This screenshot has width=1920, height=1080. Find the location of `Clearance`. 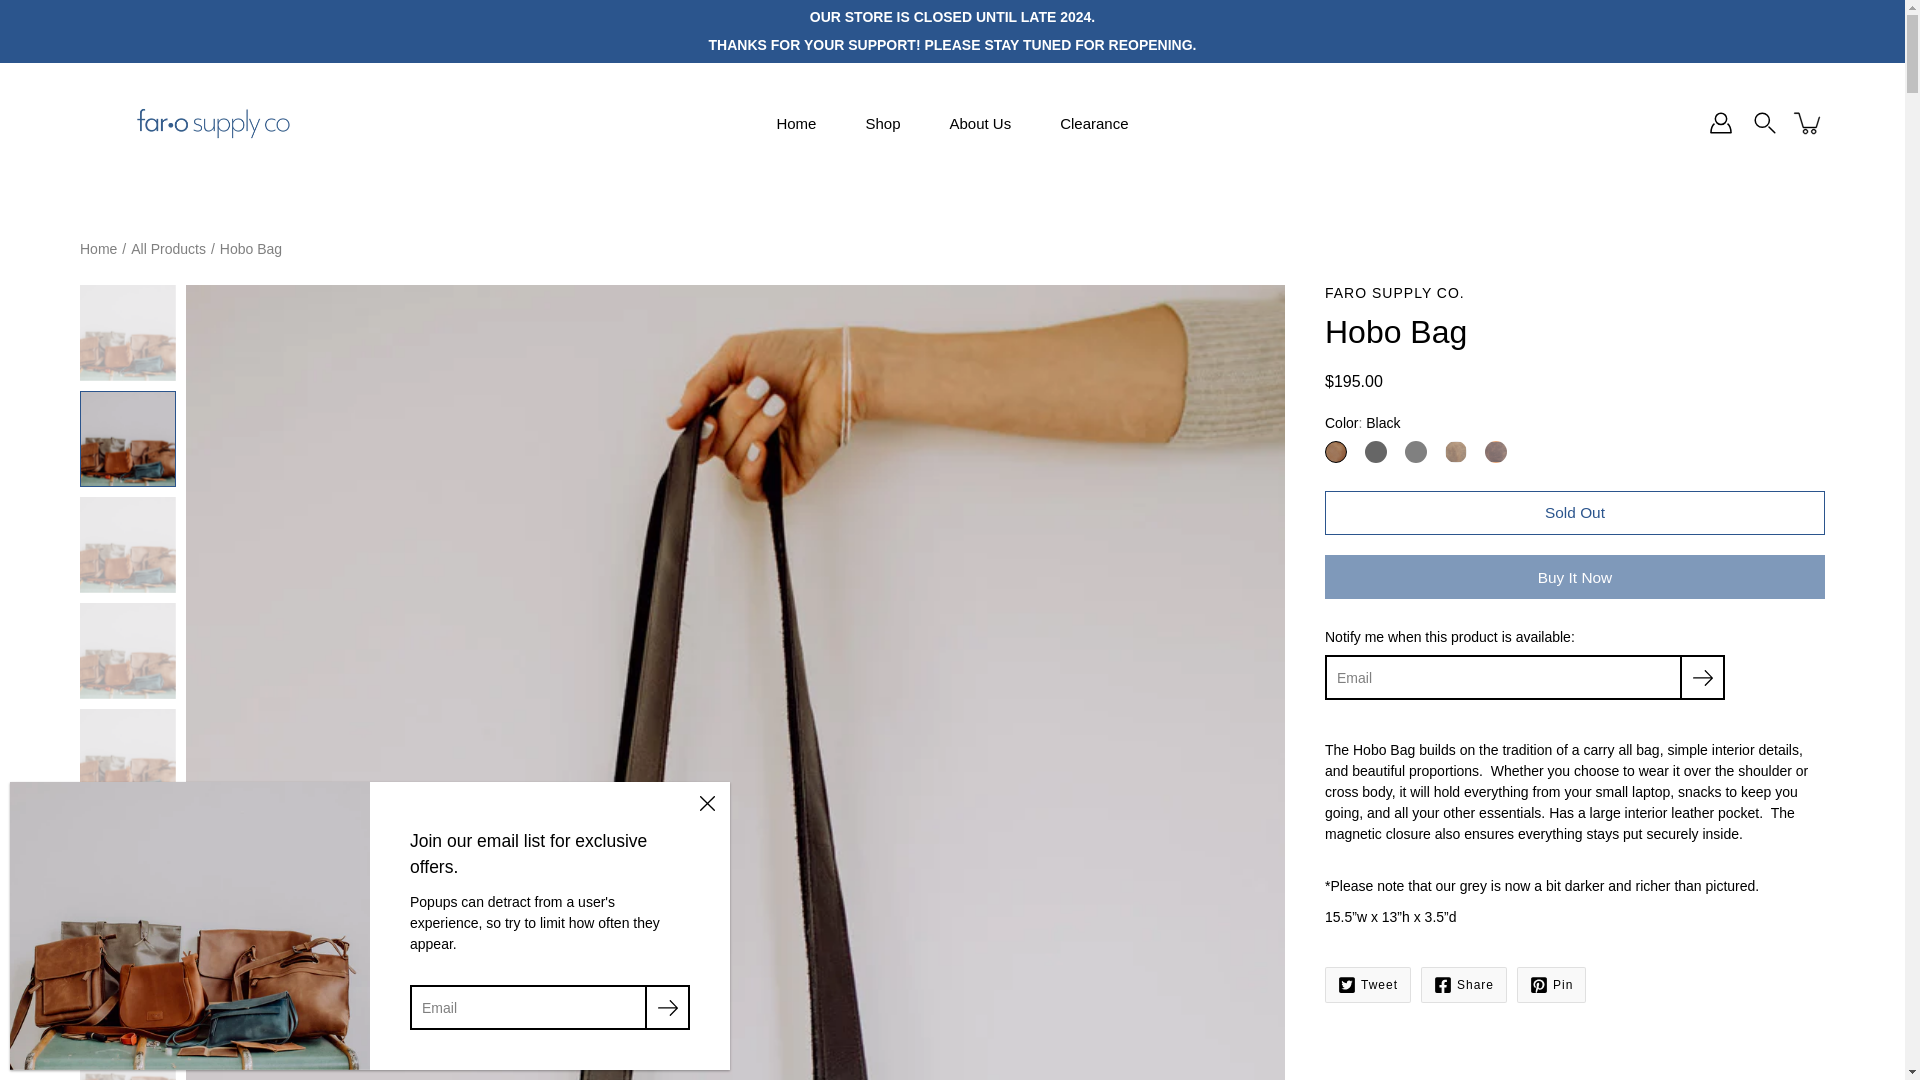

Clearance is located at coordinates (1094, 122).